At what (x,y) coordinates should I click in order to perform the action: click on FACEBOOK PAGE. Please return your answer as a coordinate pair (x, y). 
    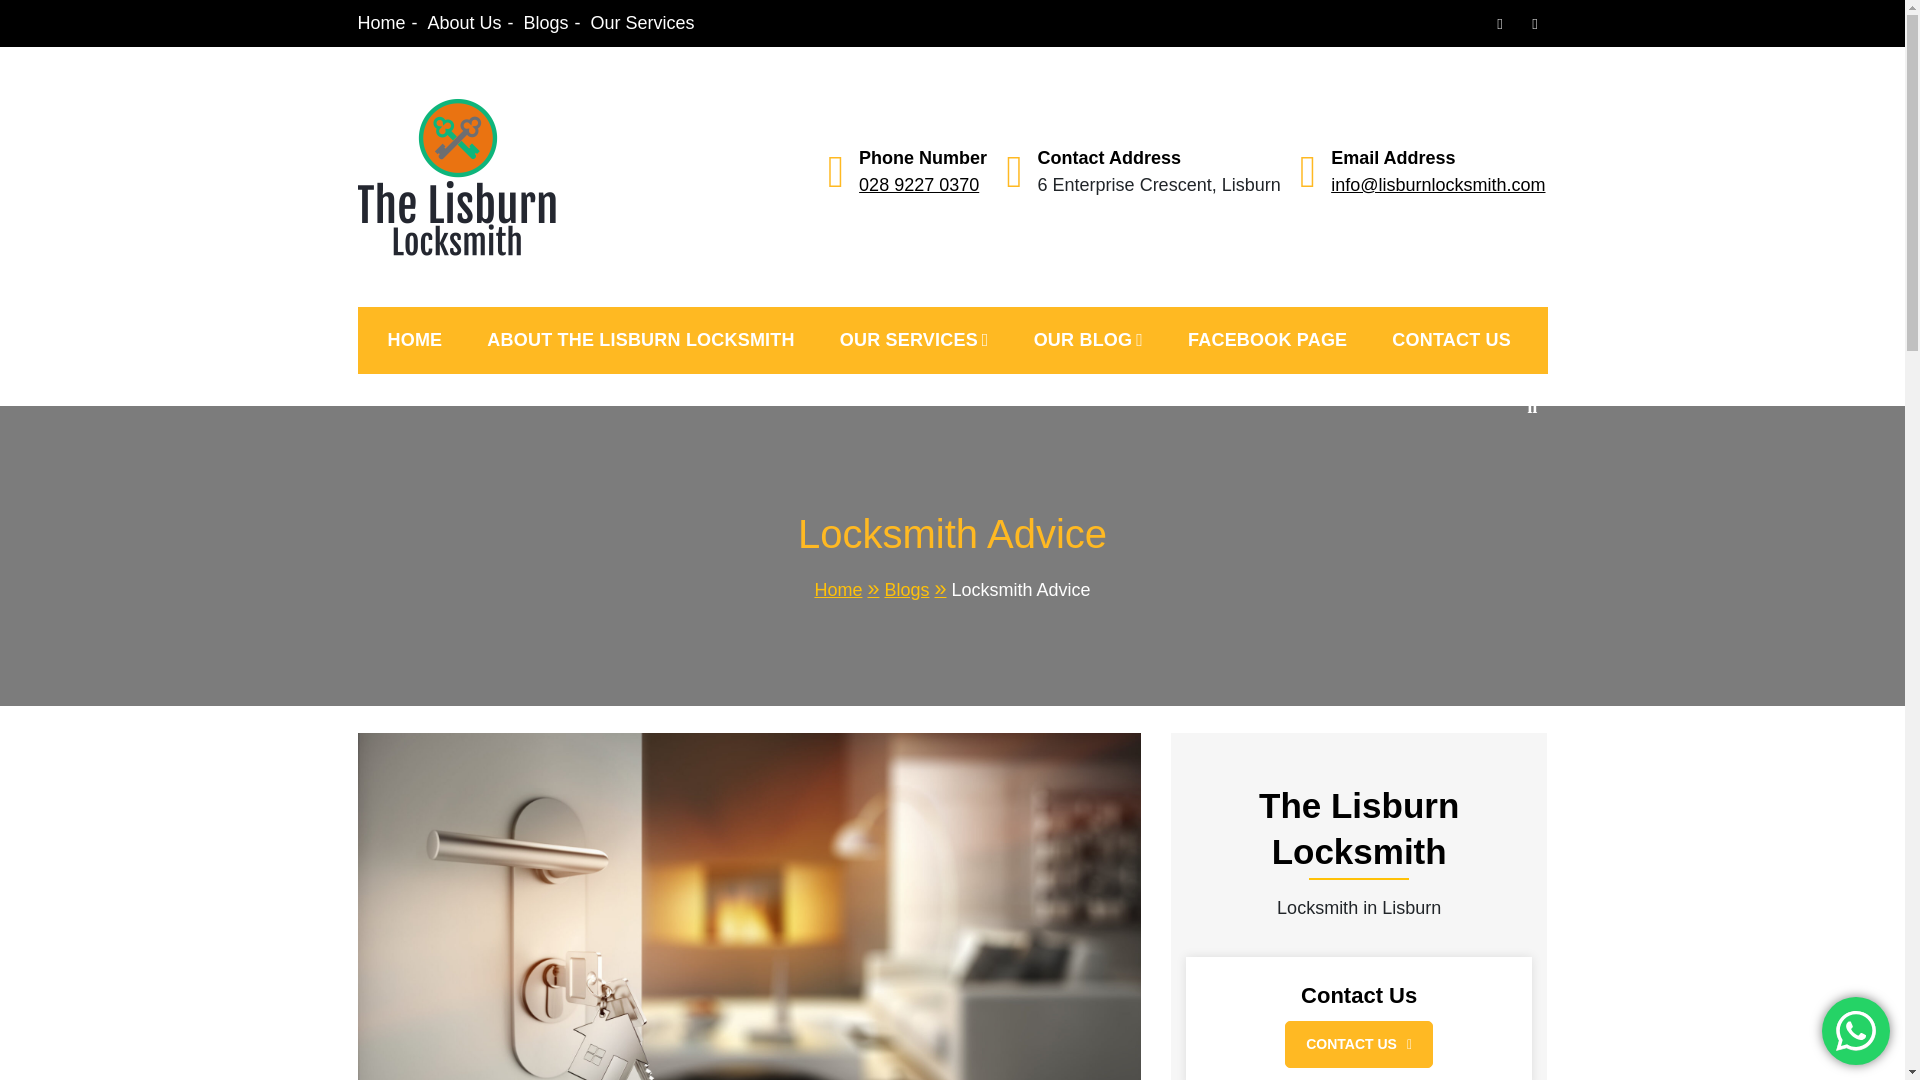
    Looking at the image, I should click on (1267, 340).